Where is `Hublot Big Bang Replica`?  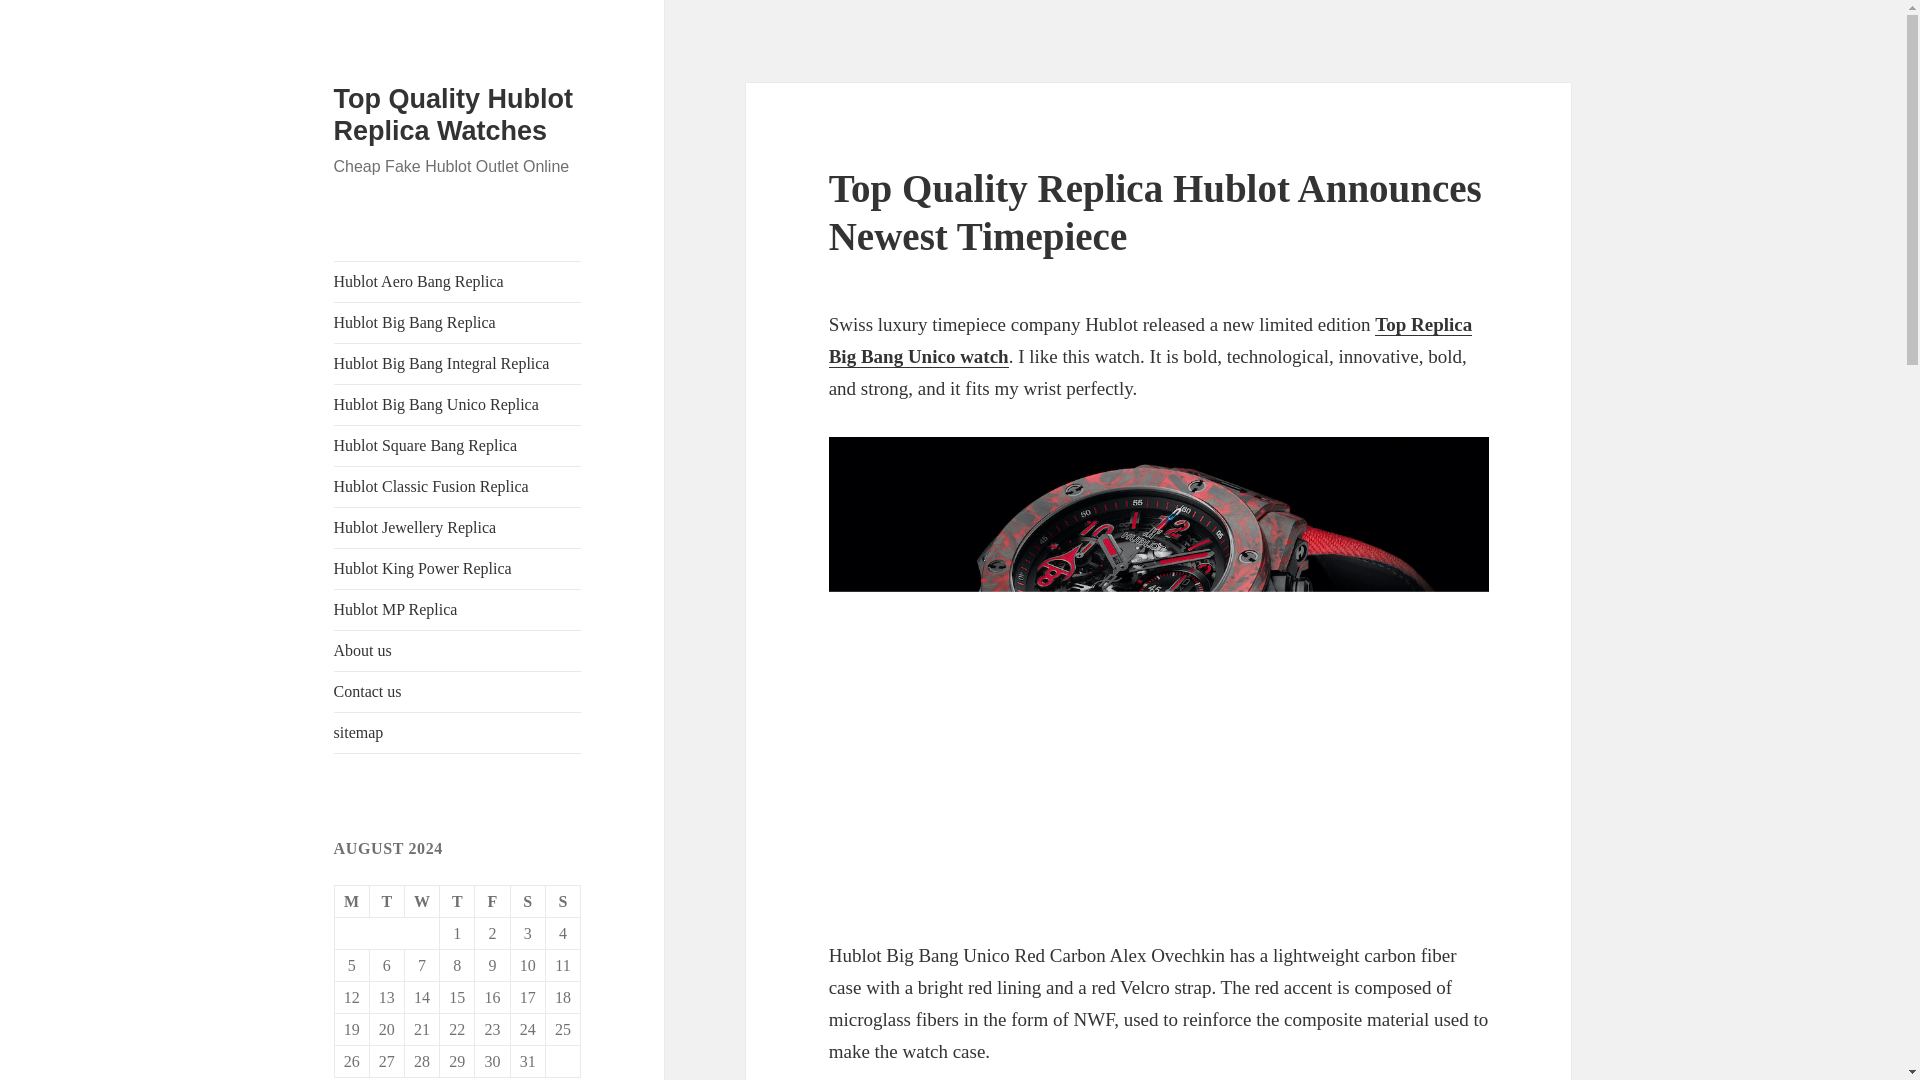 Hublot Big Bang Replica is located at coordinates (458, 323).